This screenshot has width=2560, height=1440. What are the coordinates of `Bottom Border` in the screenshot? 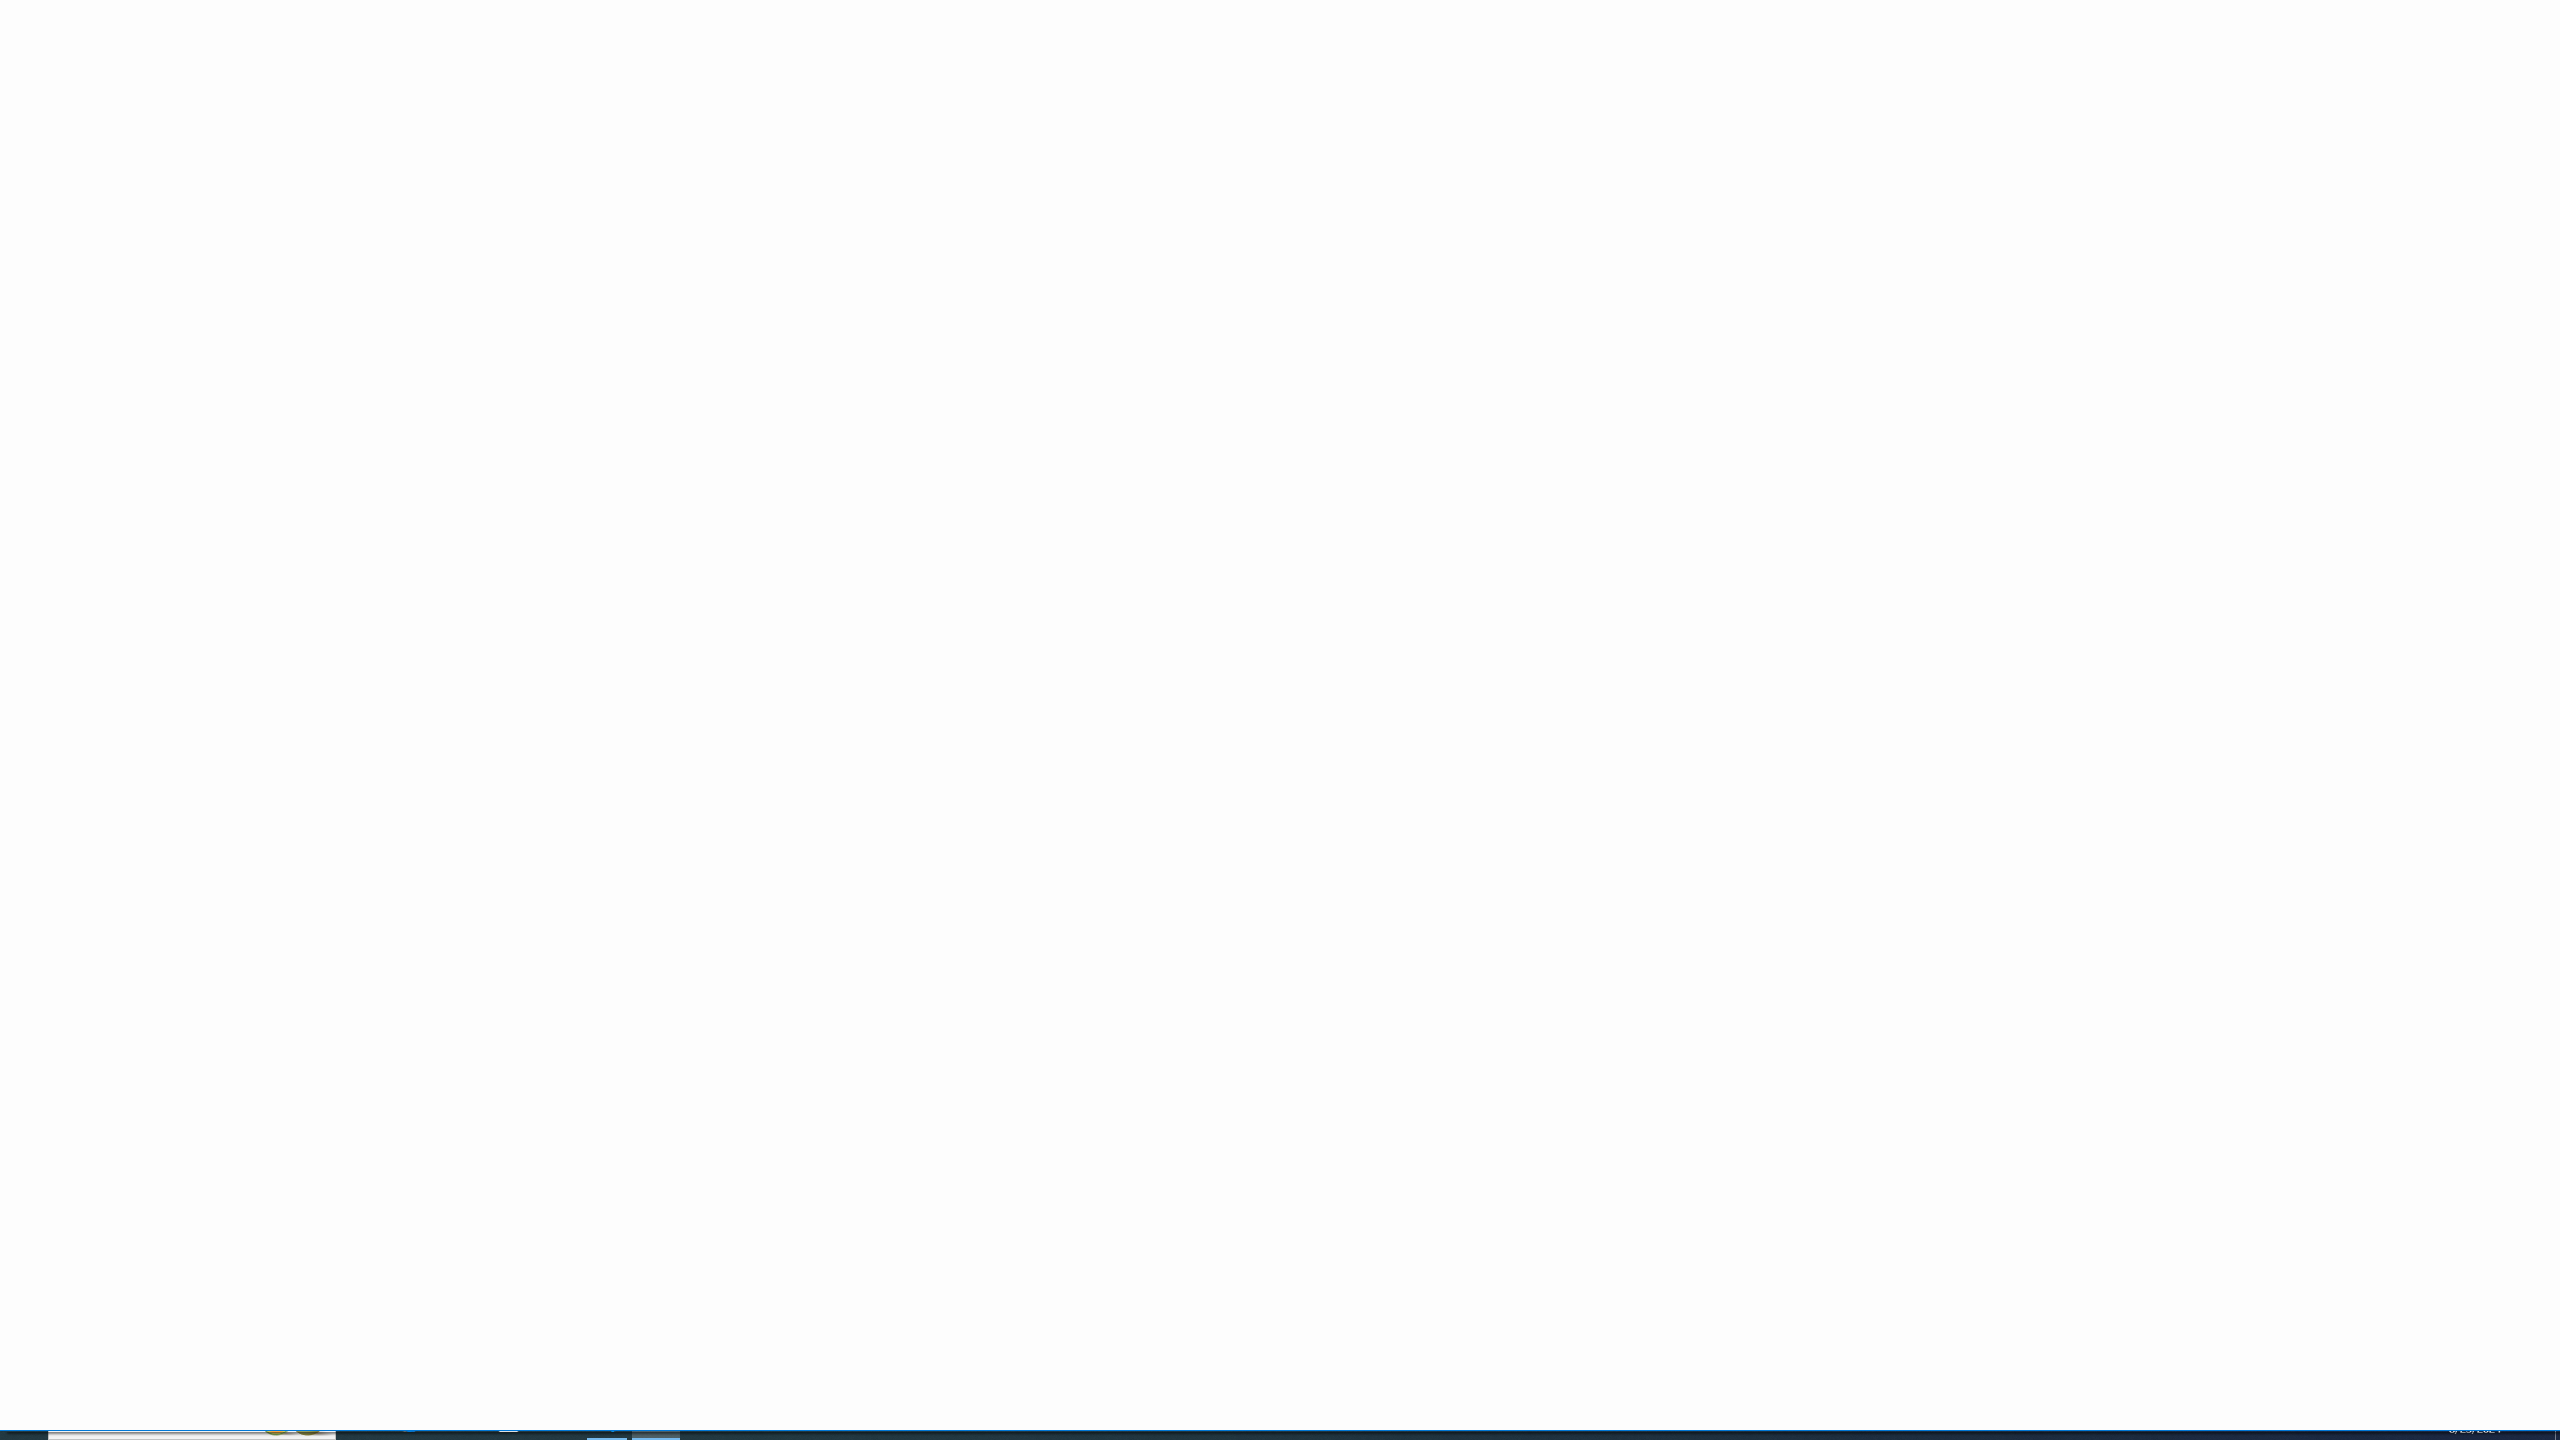 It's located at (278, 120).